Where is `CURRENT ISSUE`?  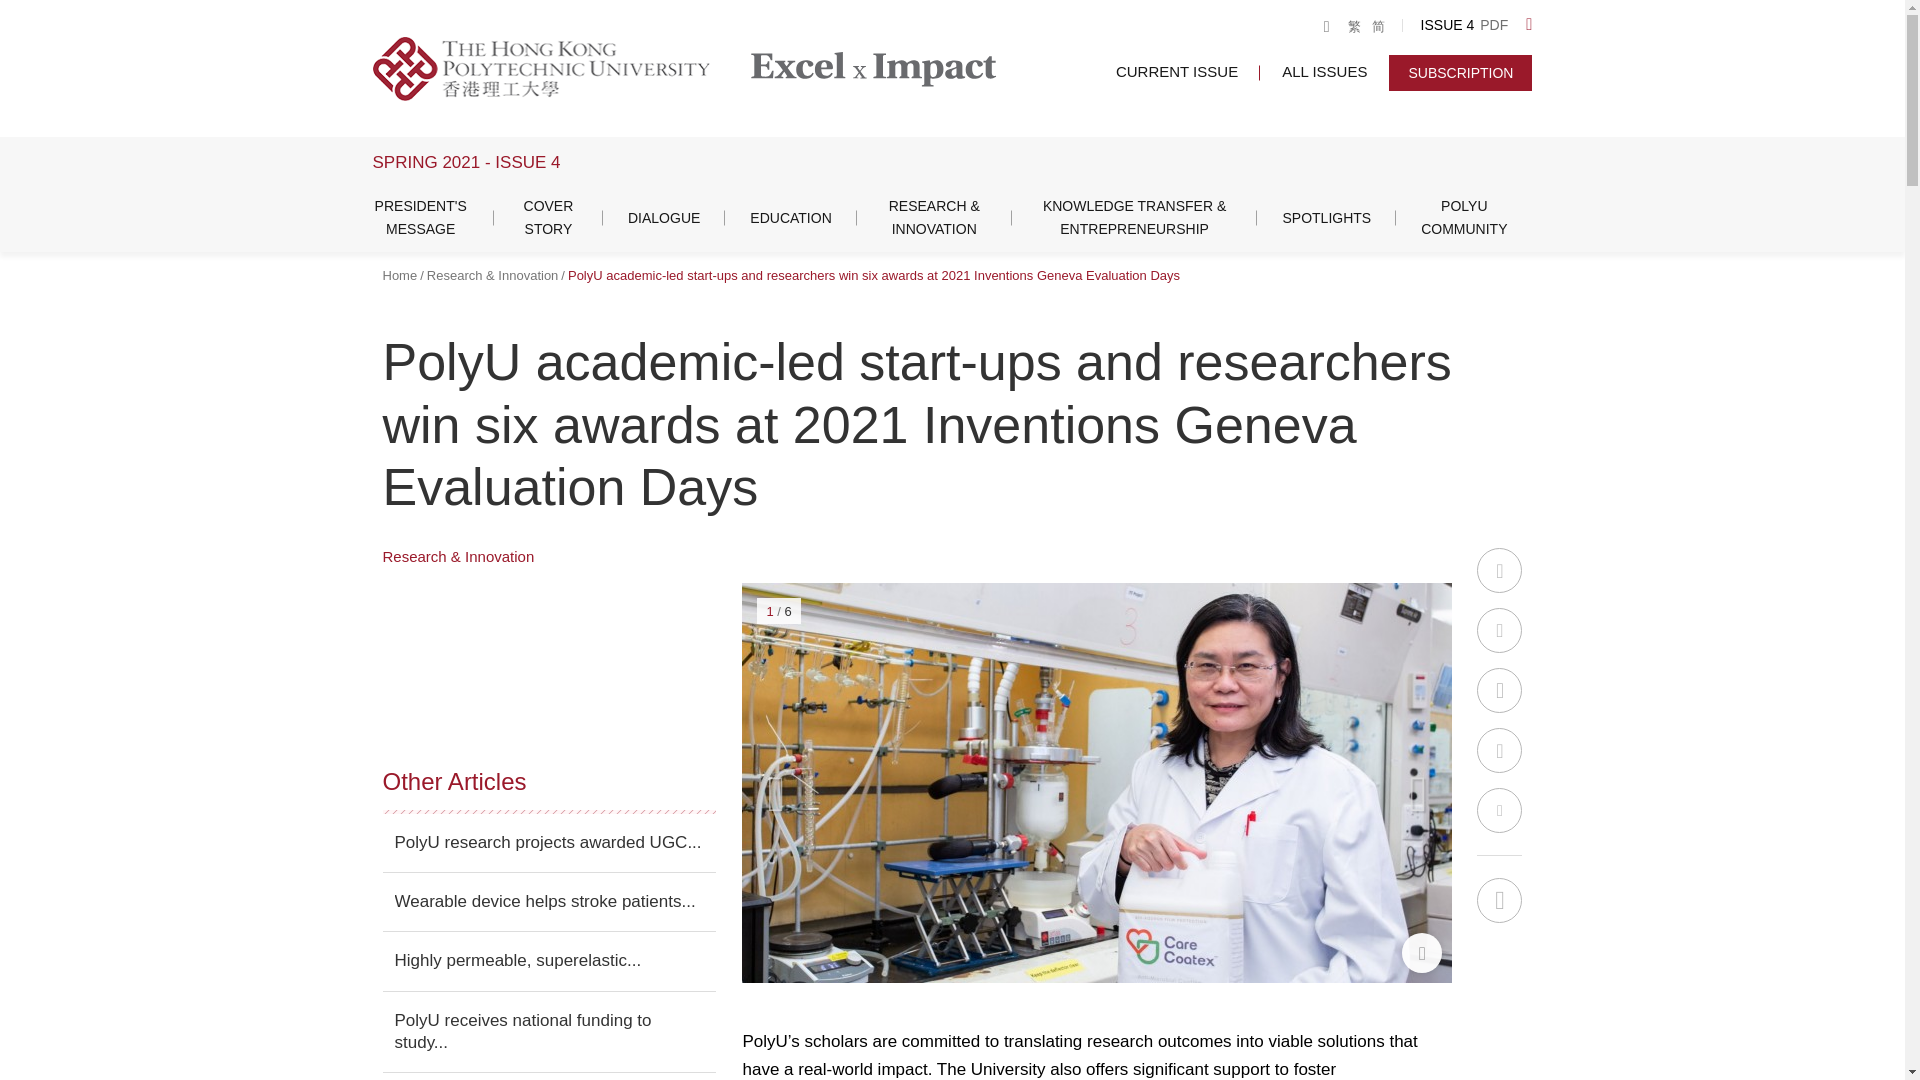
CURRENT ISSUE is located at coordinates (1176, 70).